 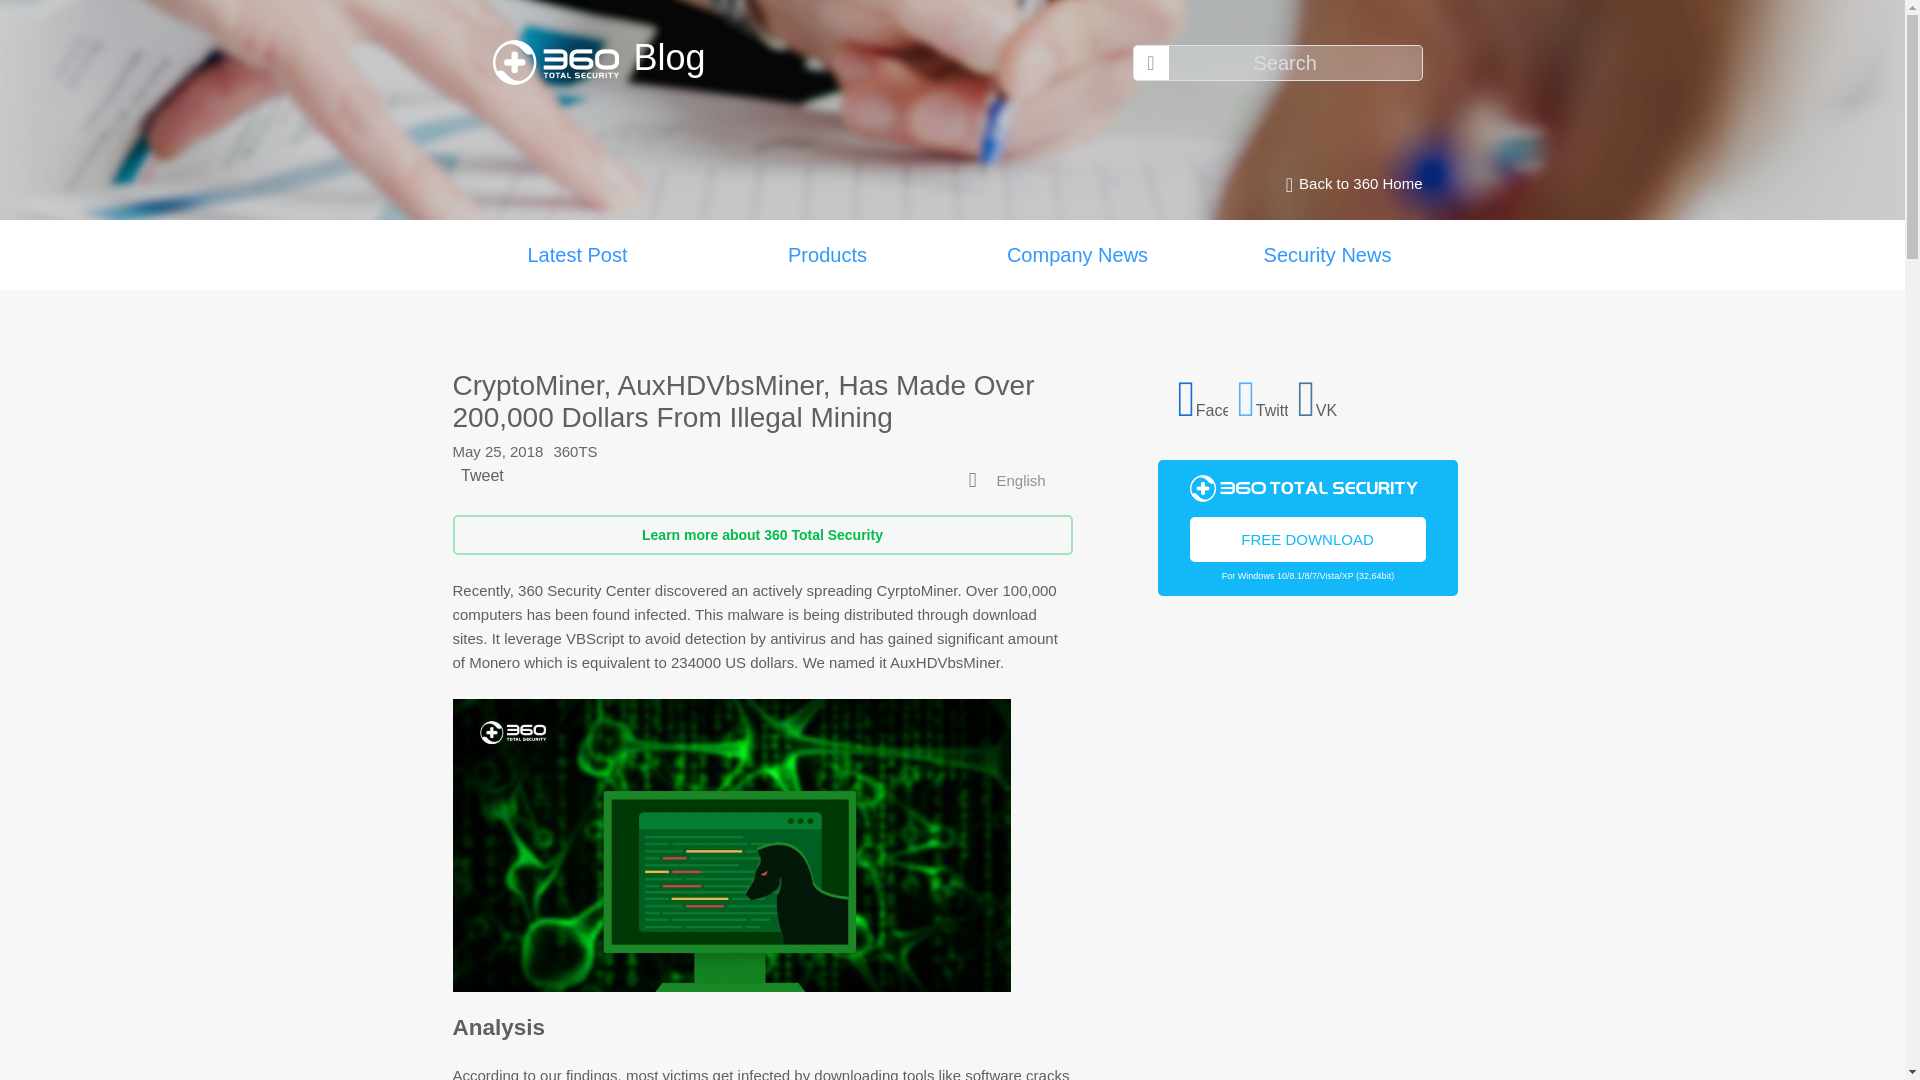 What do you see at coordinates (1322, 395) in the screenshot?
I see `VK` at bounding box center [1322, 395].